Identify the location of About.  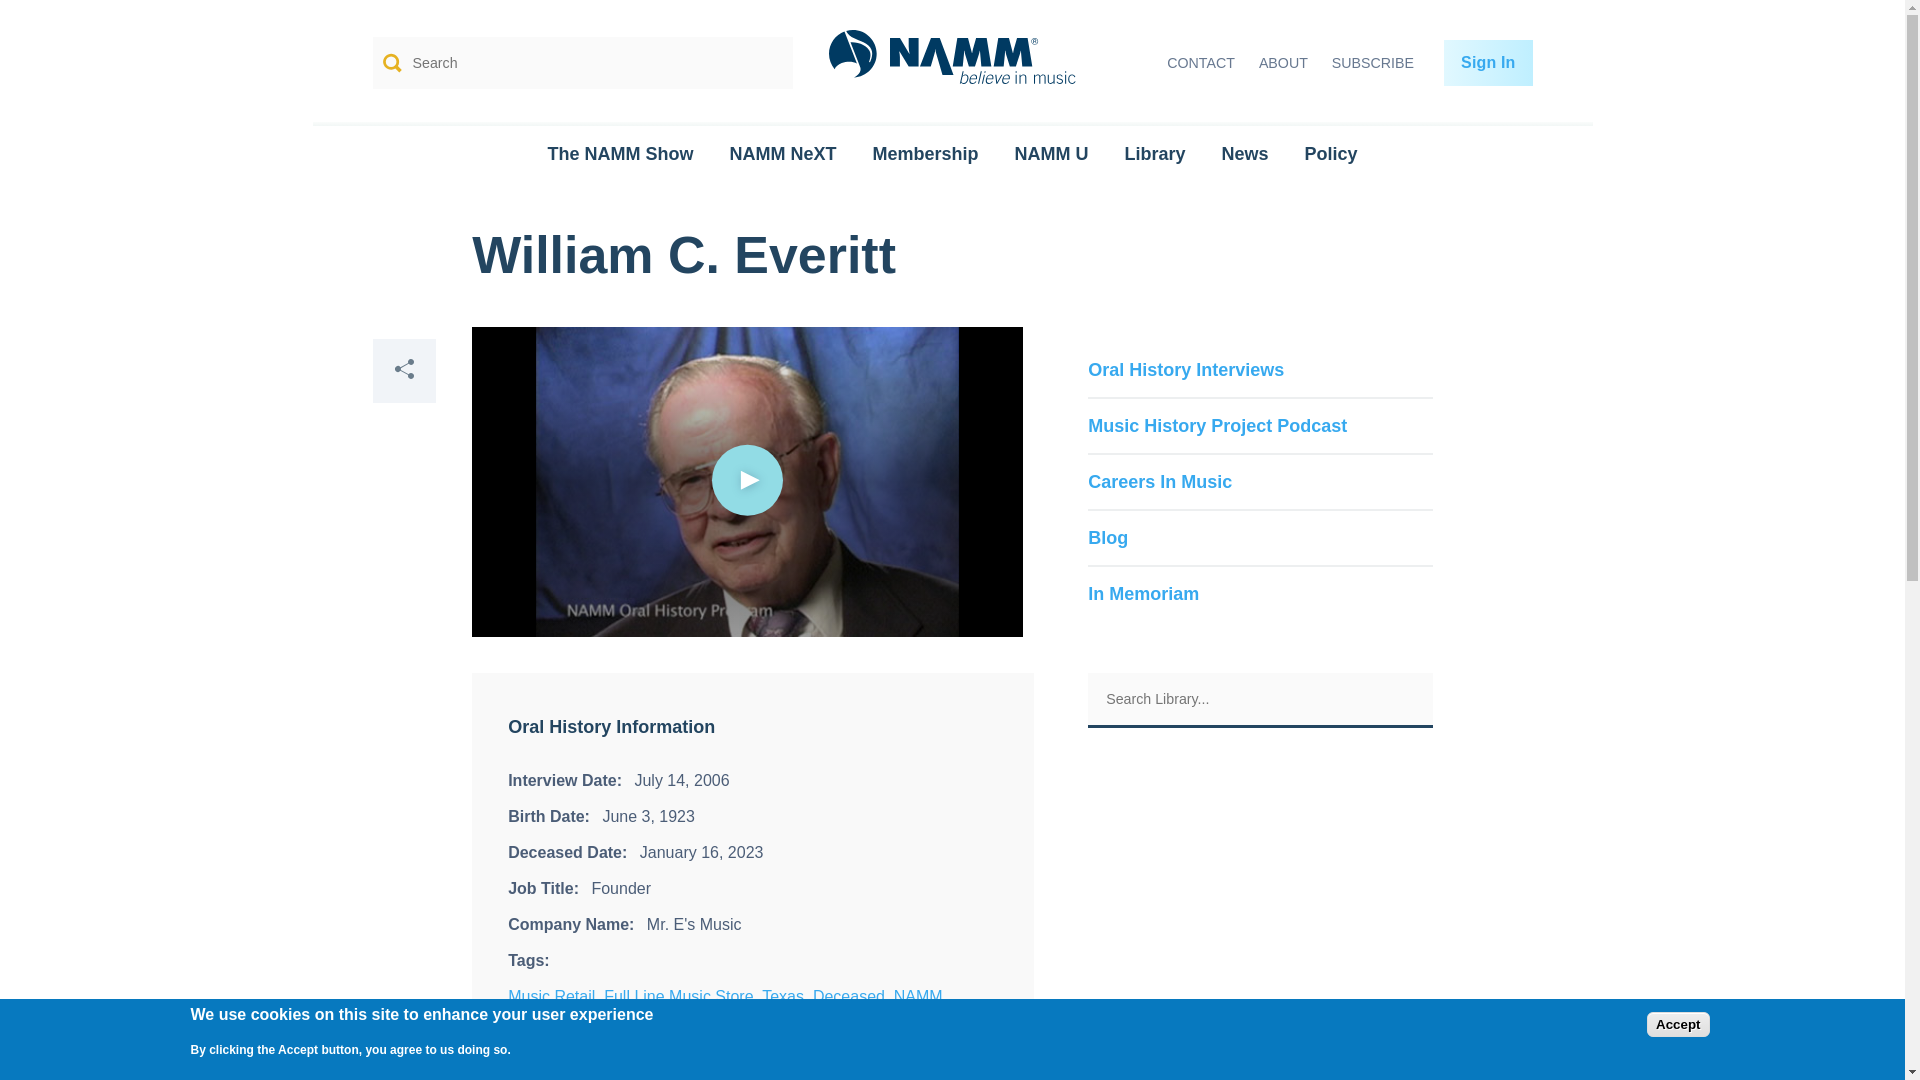
(1283, 63).